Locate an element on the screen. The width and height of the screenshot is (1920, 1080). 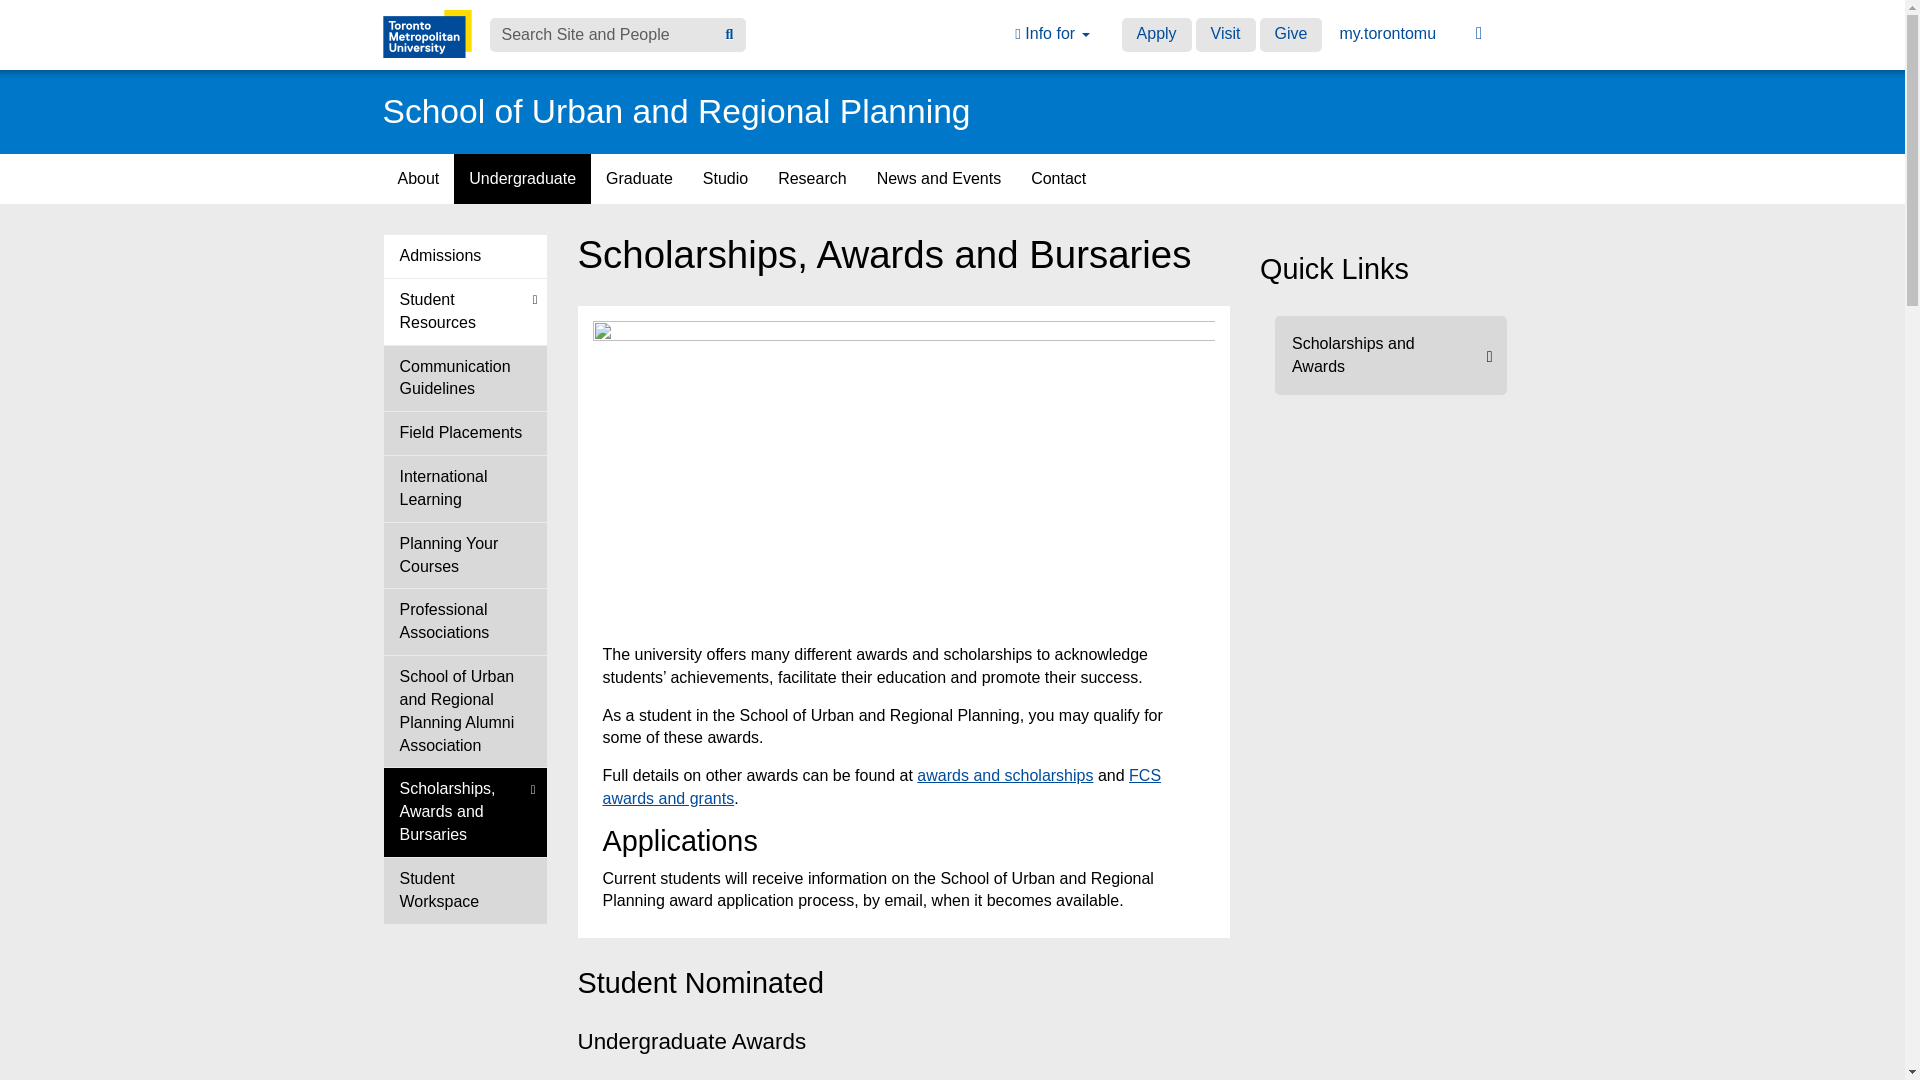
Info for is located at coordinates (1052, 34).